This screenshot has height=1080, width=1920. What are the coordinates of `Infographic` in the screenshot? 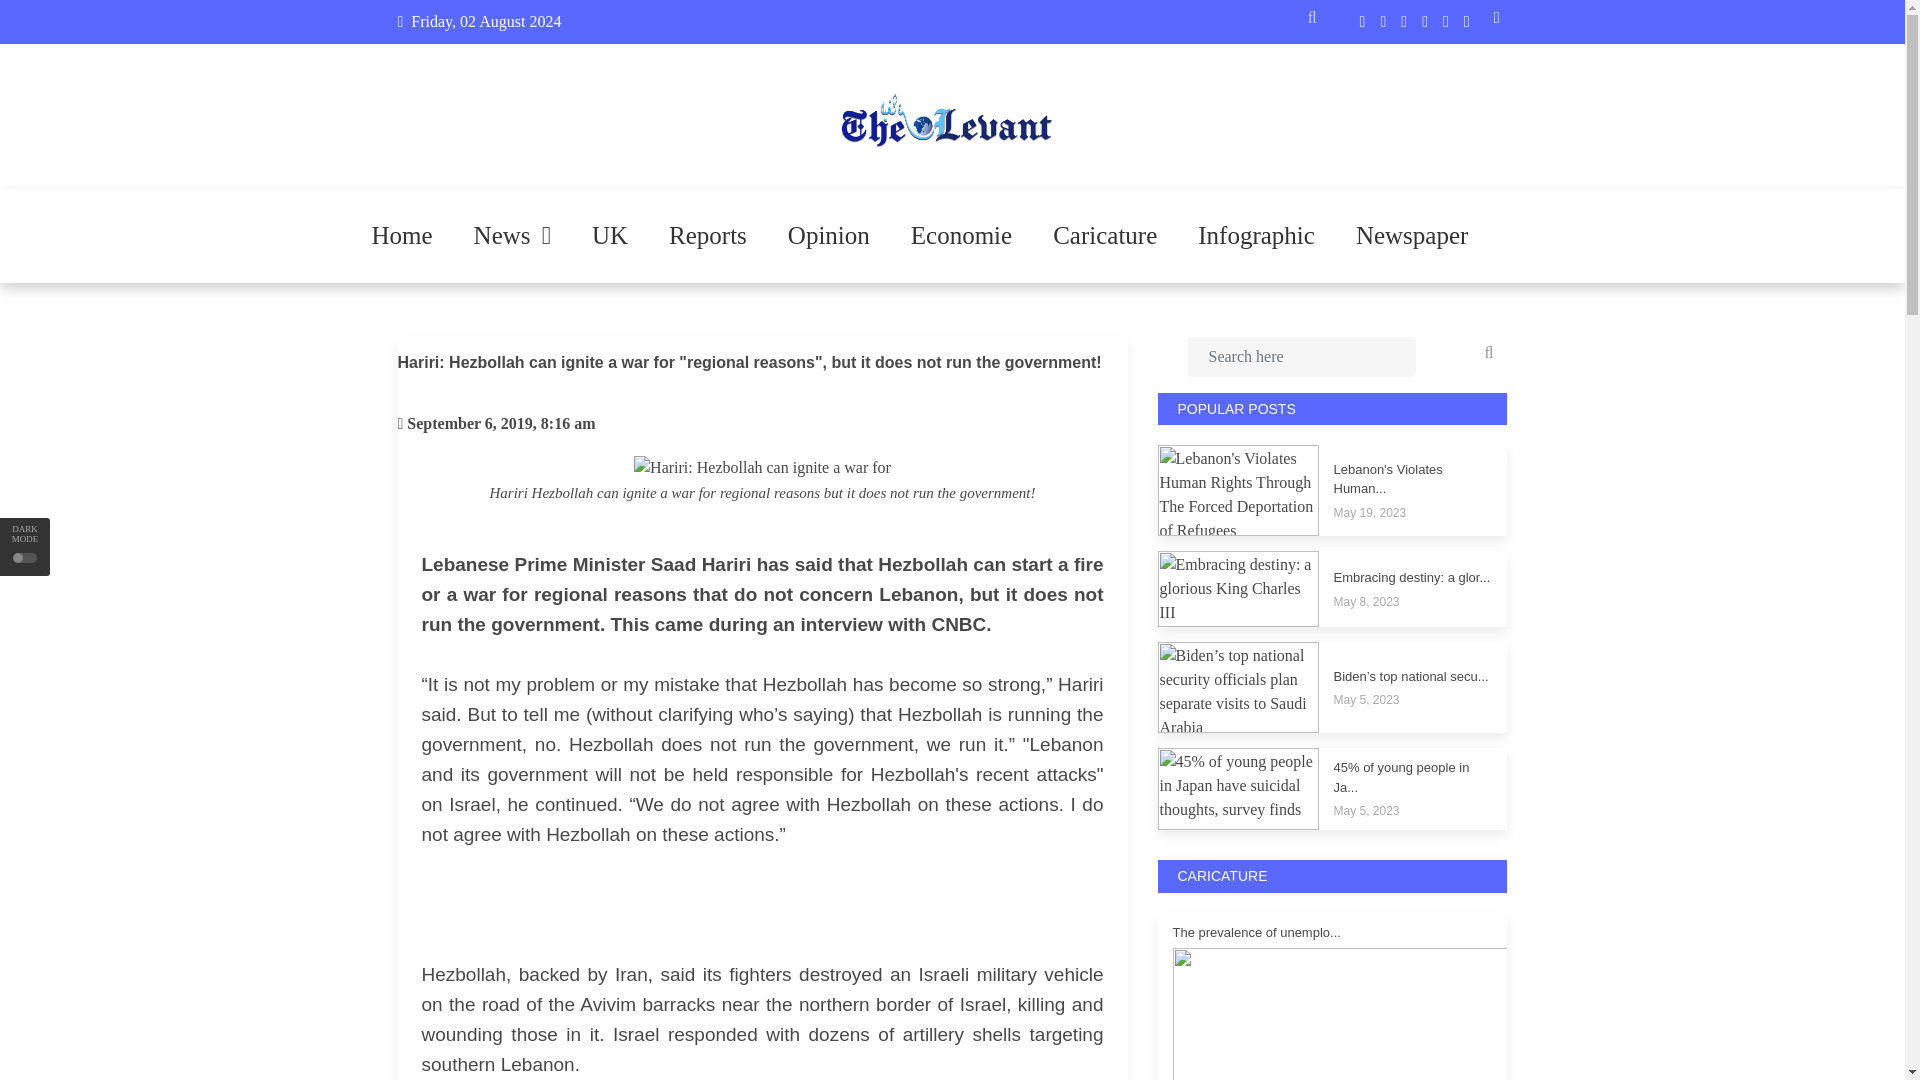 It's located at (1256, 236).